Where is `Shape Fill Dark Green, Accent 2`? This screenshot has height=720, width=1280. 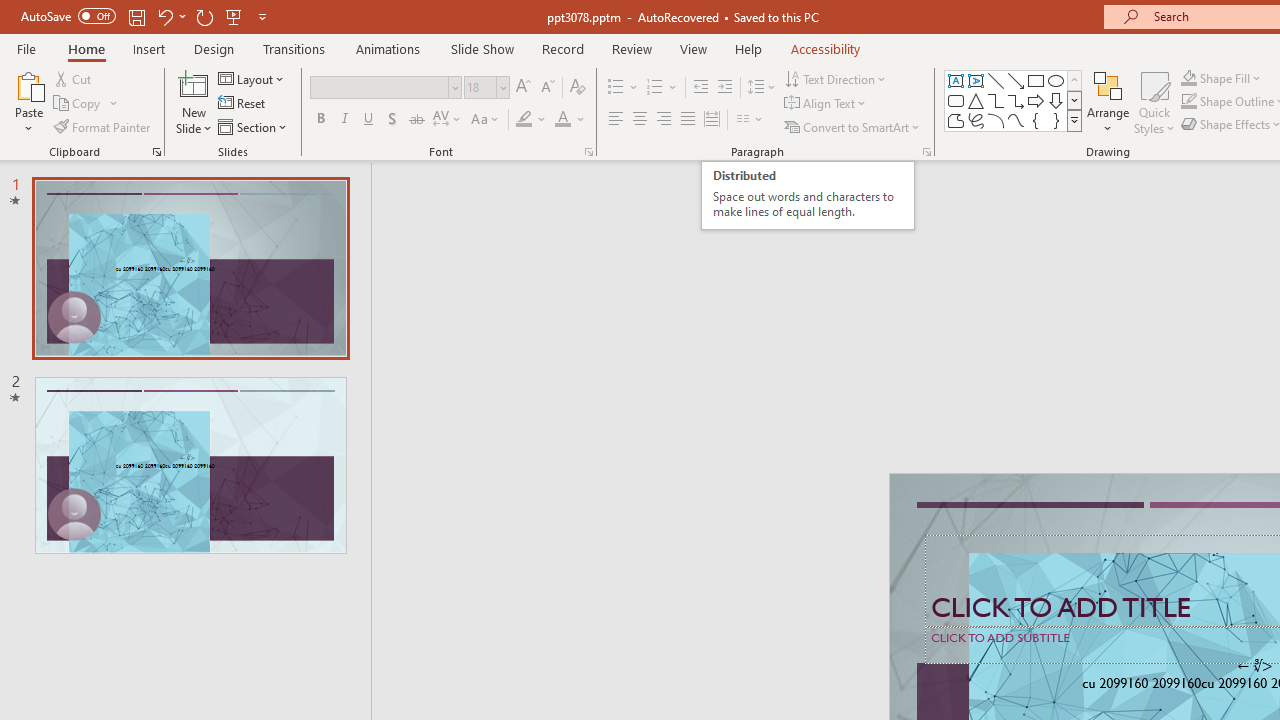
Shape Fill Dark Green, Accent 2 is located at coordinates (1188, 78).